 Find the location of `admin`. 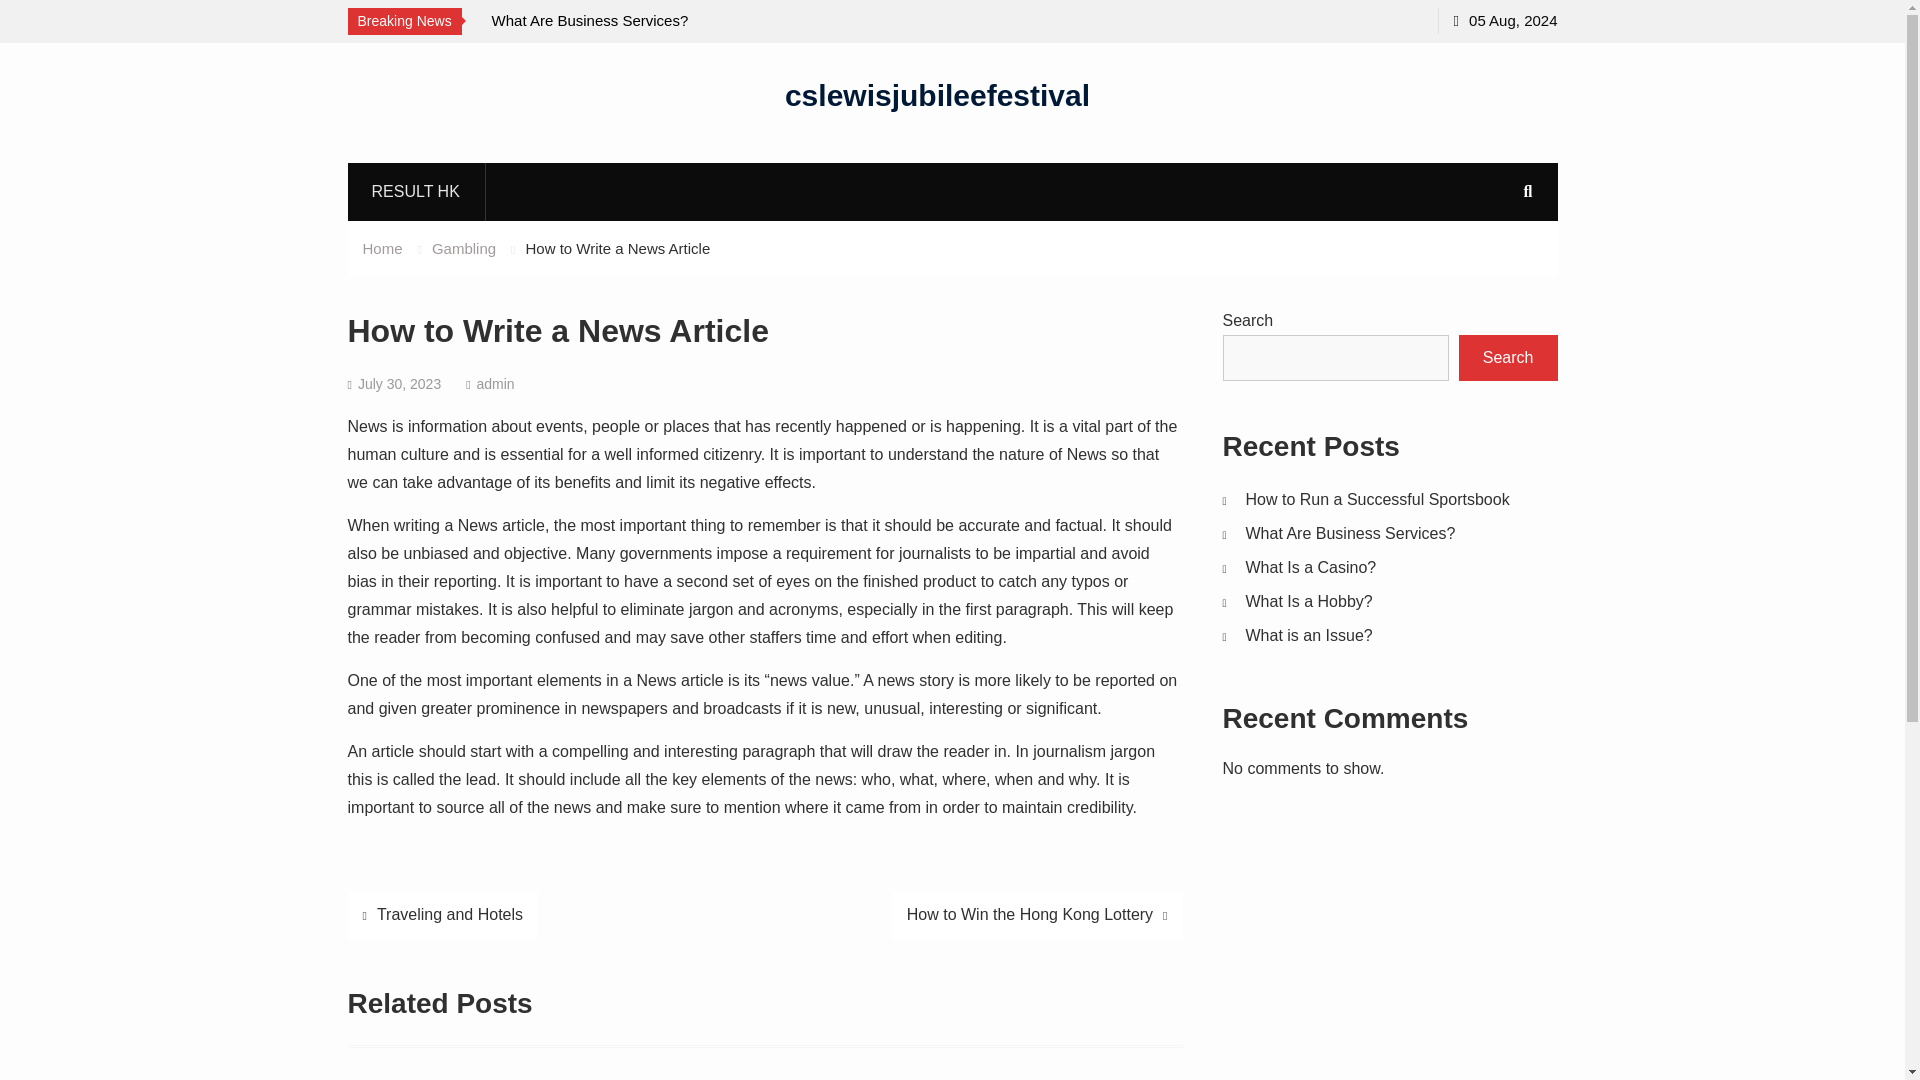

admin is located at coordinates (495, 384).